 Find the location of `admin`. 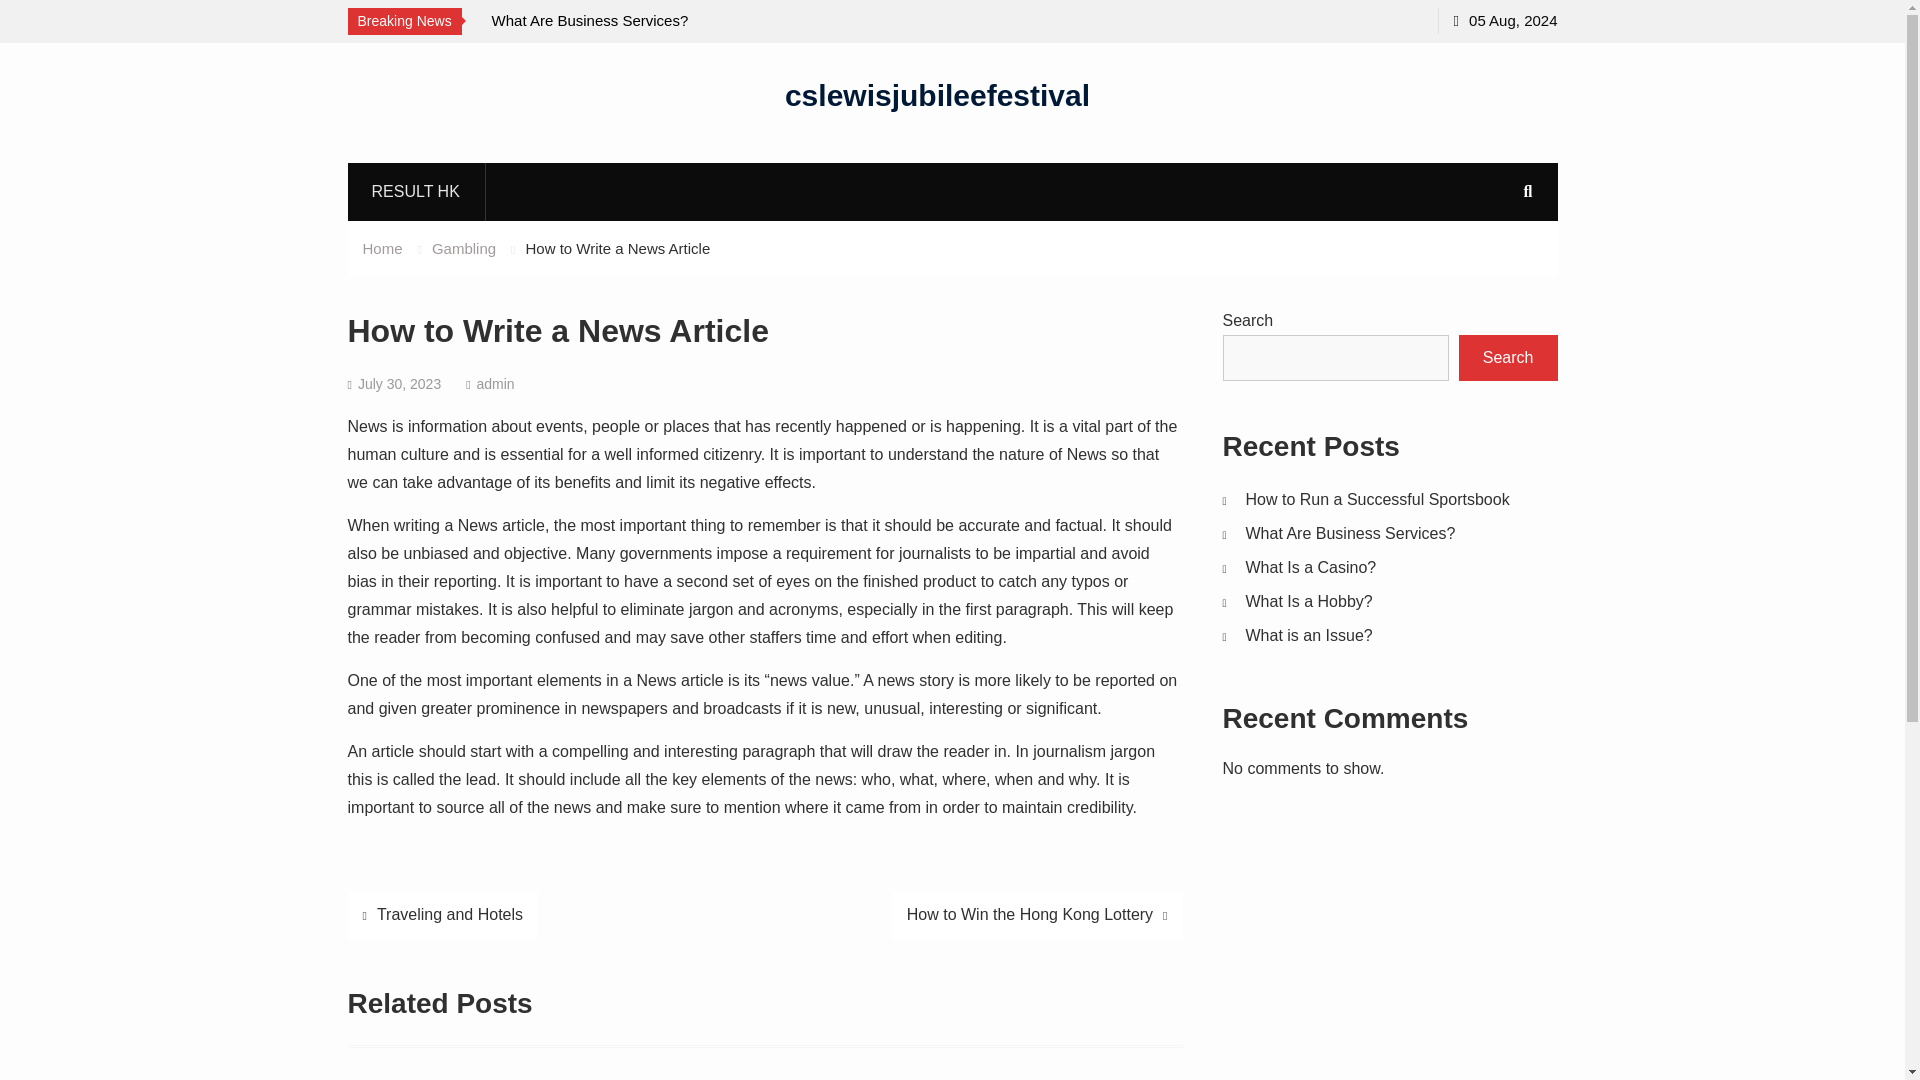

admin is located at coordinates (495, 384).